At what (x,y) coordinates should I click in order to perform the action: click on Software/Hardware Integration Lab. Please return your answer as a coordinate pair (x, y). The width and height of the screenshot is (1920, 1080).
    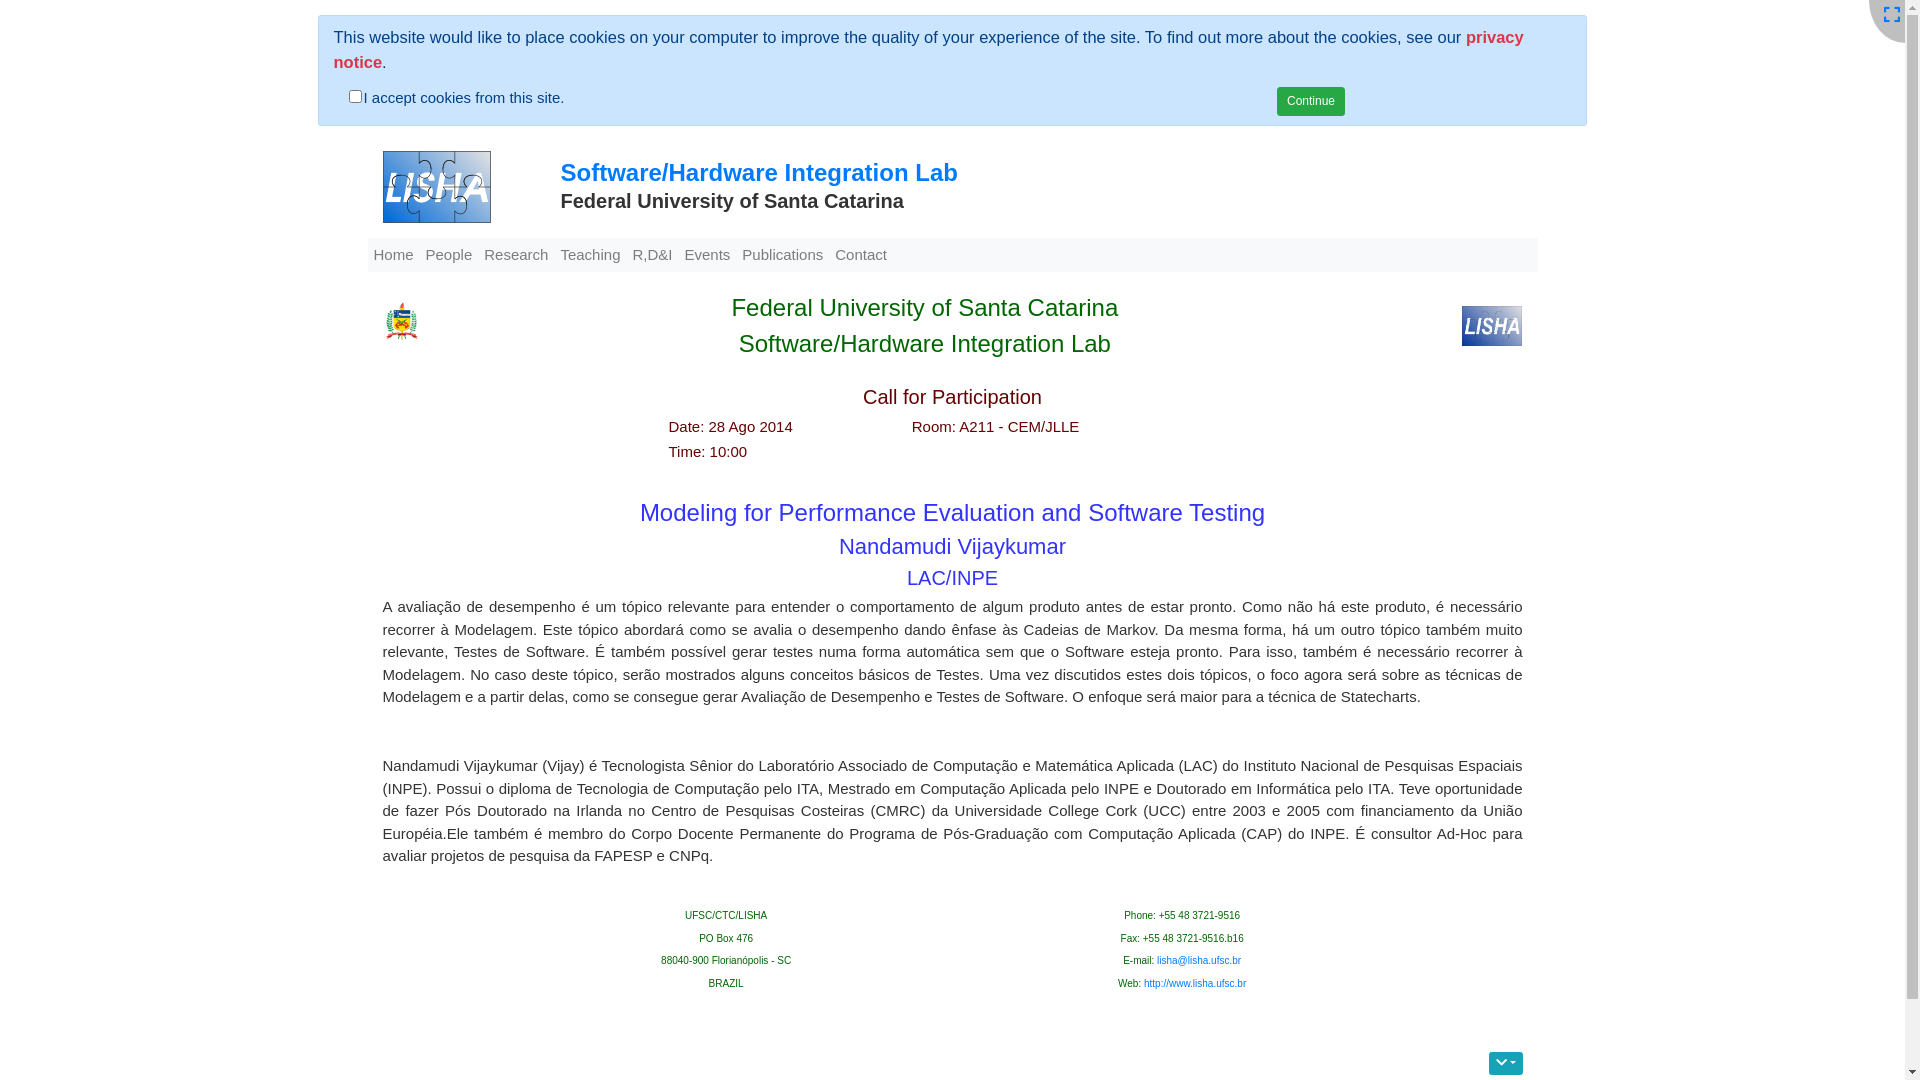
    Looking at the image, I should click on (758, 172).